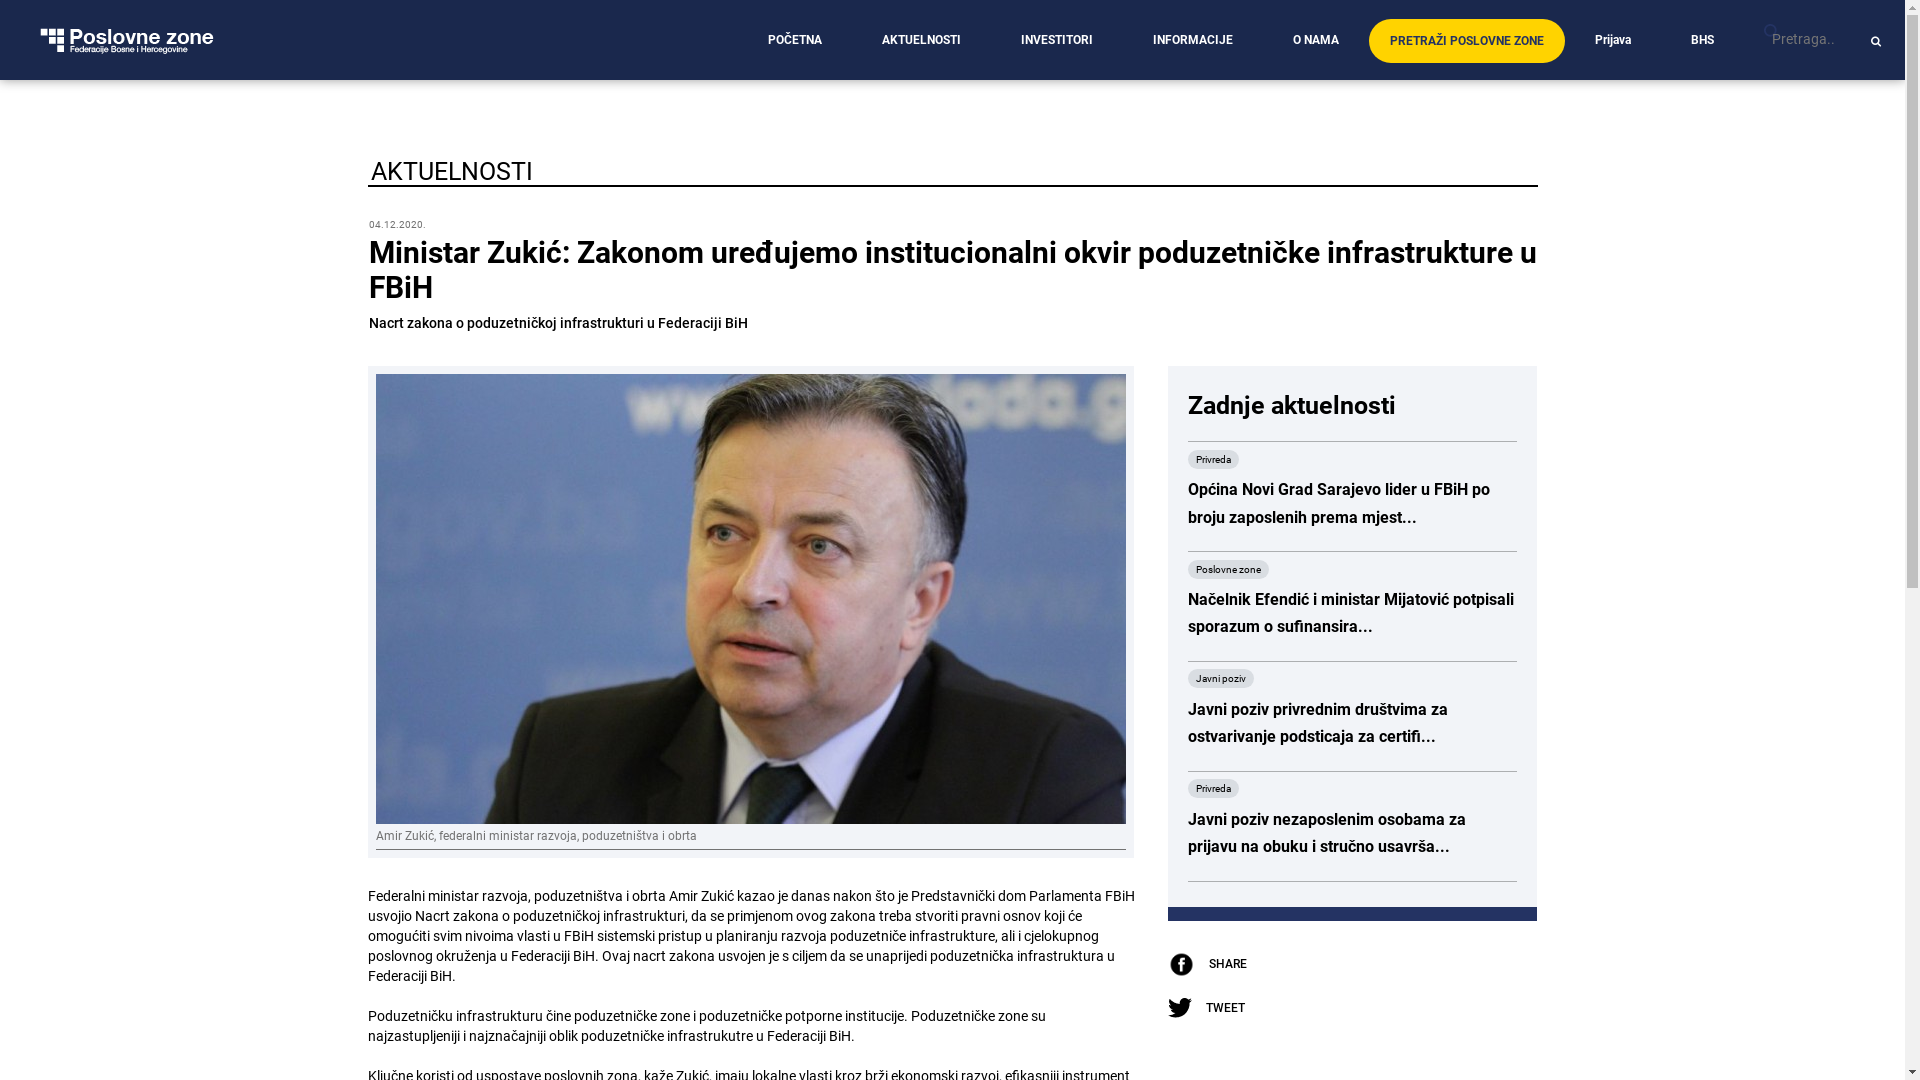 Image resolution: width=1920 pixels, height=1080 pixels. I want to click on AKTUELNOSTI, so click(922, 40).